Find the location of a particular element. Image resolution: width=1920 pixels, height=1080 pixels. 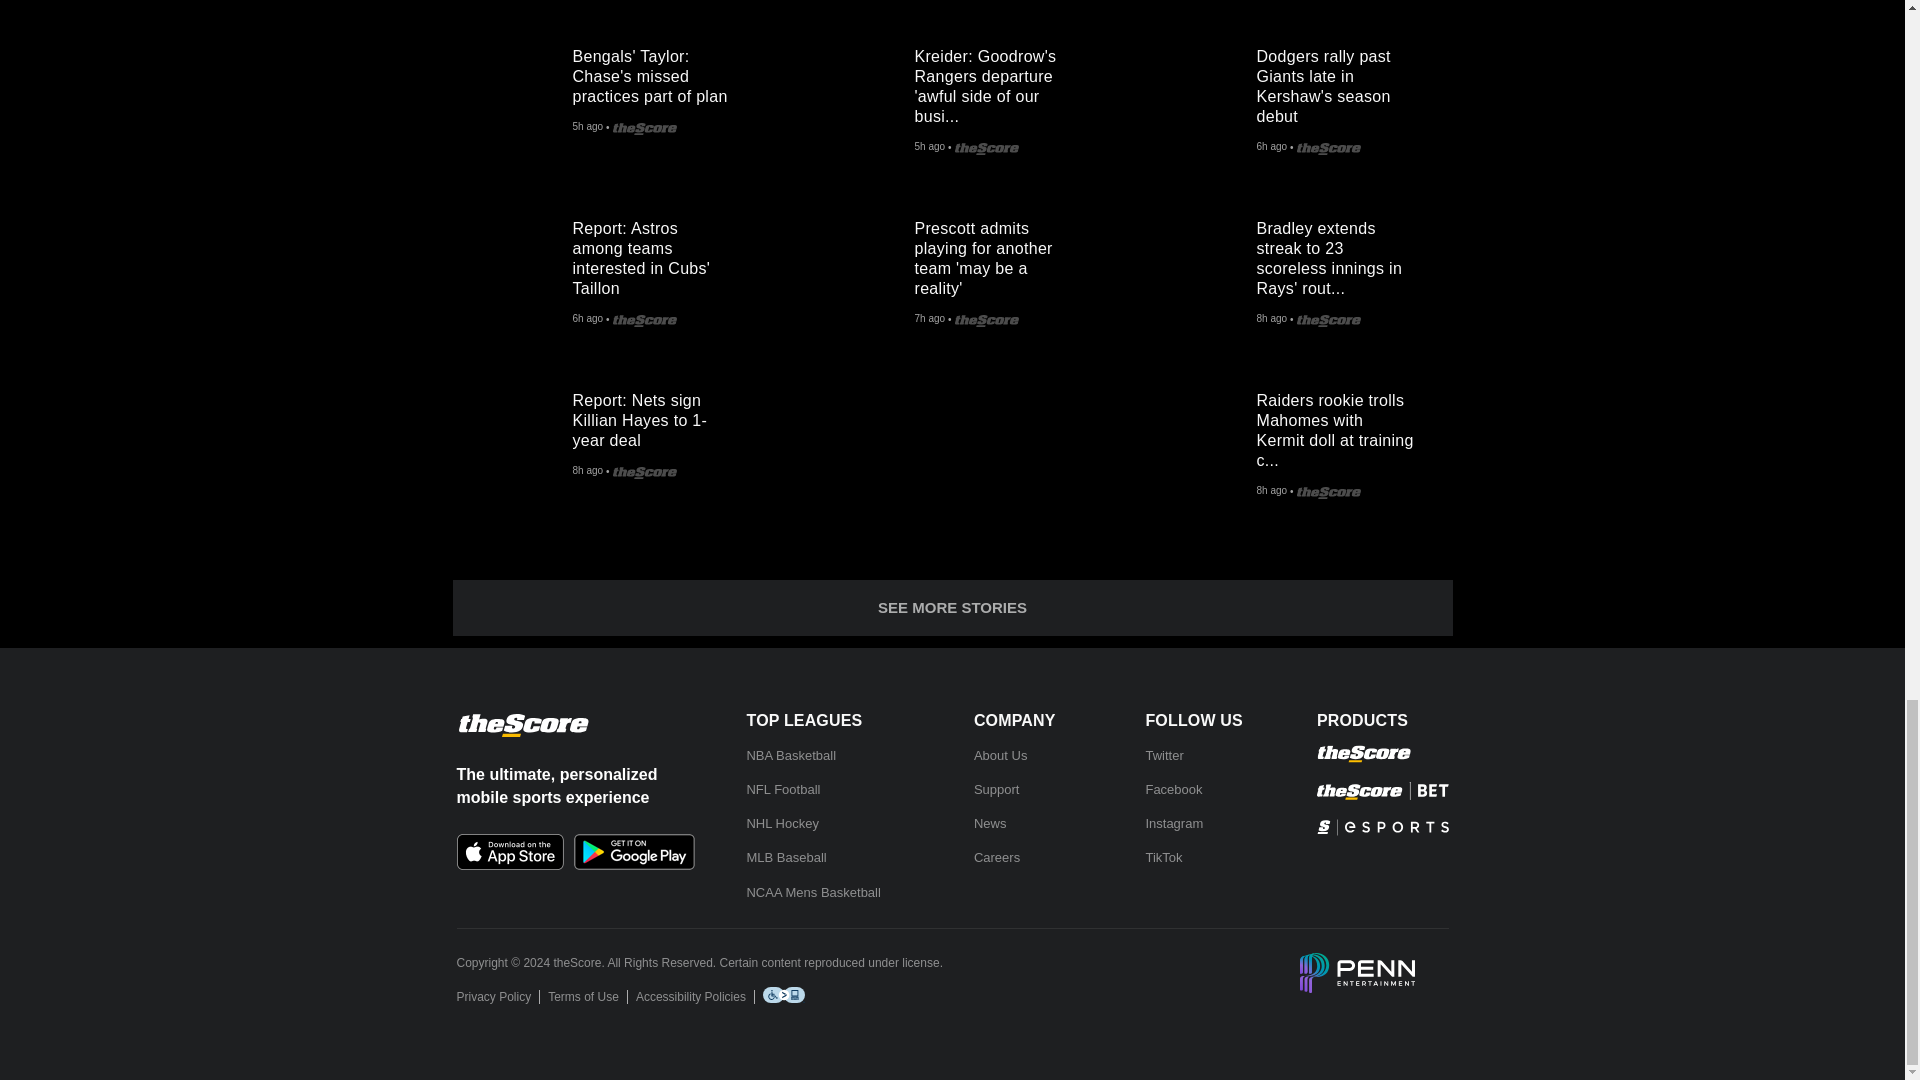

SEE MORE STORIES is located at coordinates (951, 608).